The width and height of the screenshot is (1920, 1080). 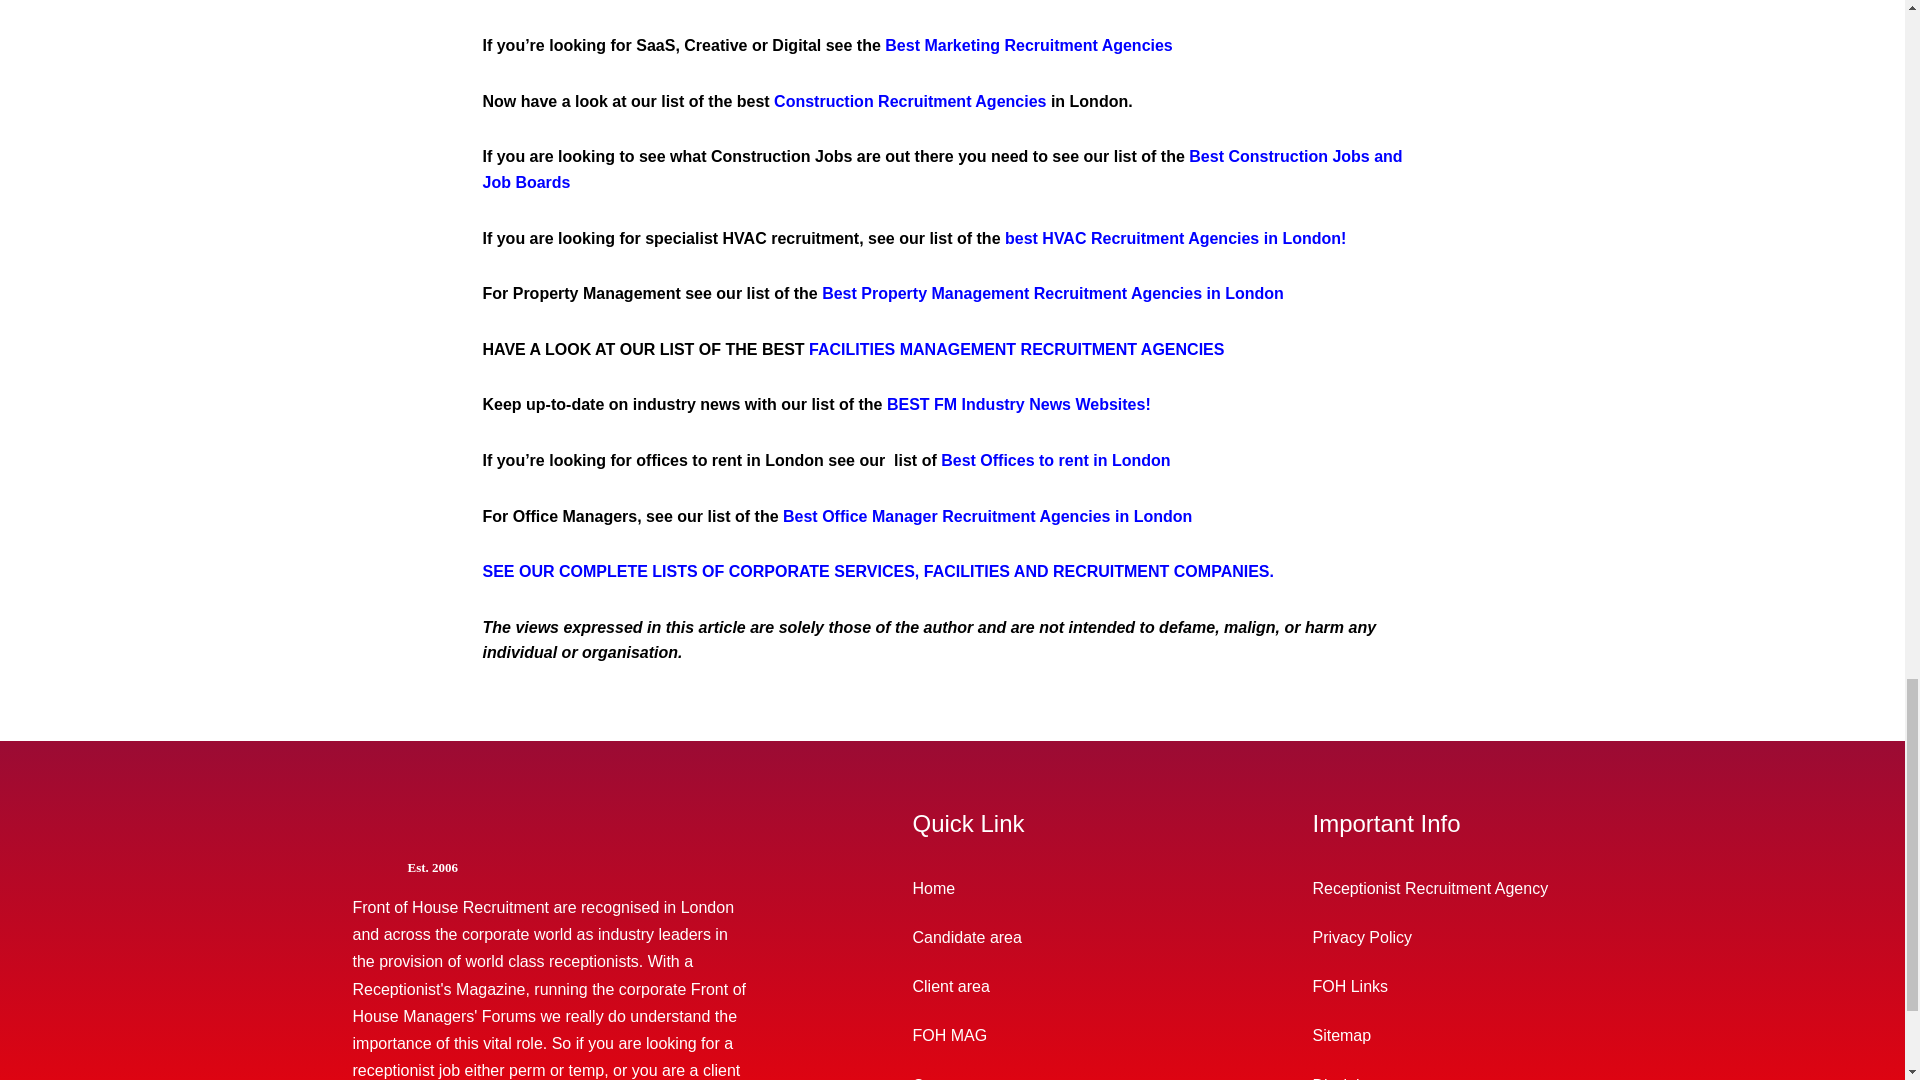 I want to click on best HVAC Recruitment Agencies in London!, so click(x=1174, y=238).